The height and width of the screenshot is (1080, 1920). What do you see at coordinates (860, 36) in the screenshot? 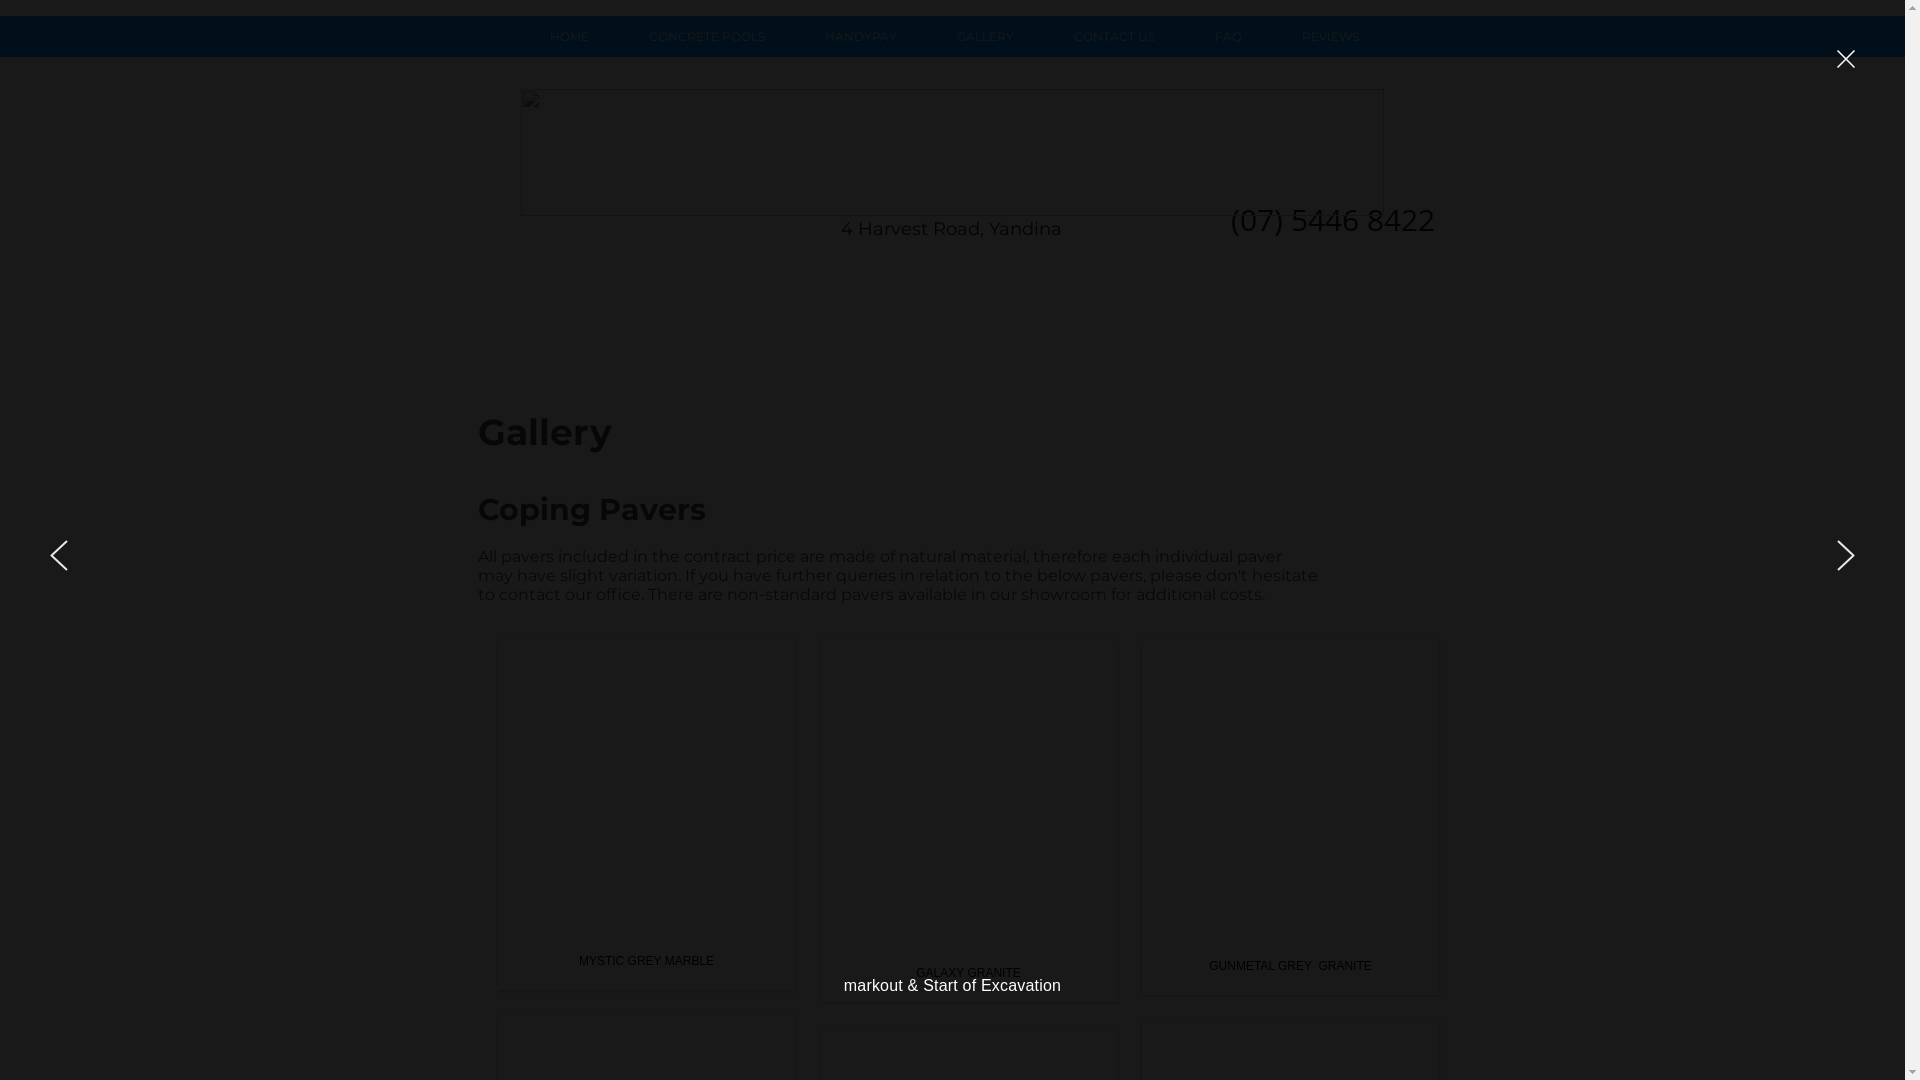
I see `HANDYPAY` at bounding box center [860, 36].